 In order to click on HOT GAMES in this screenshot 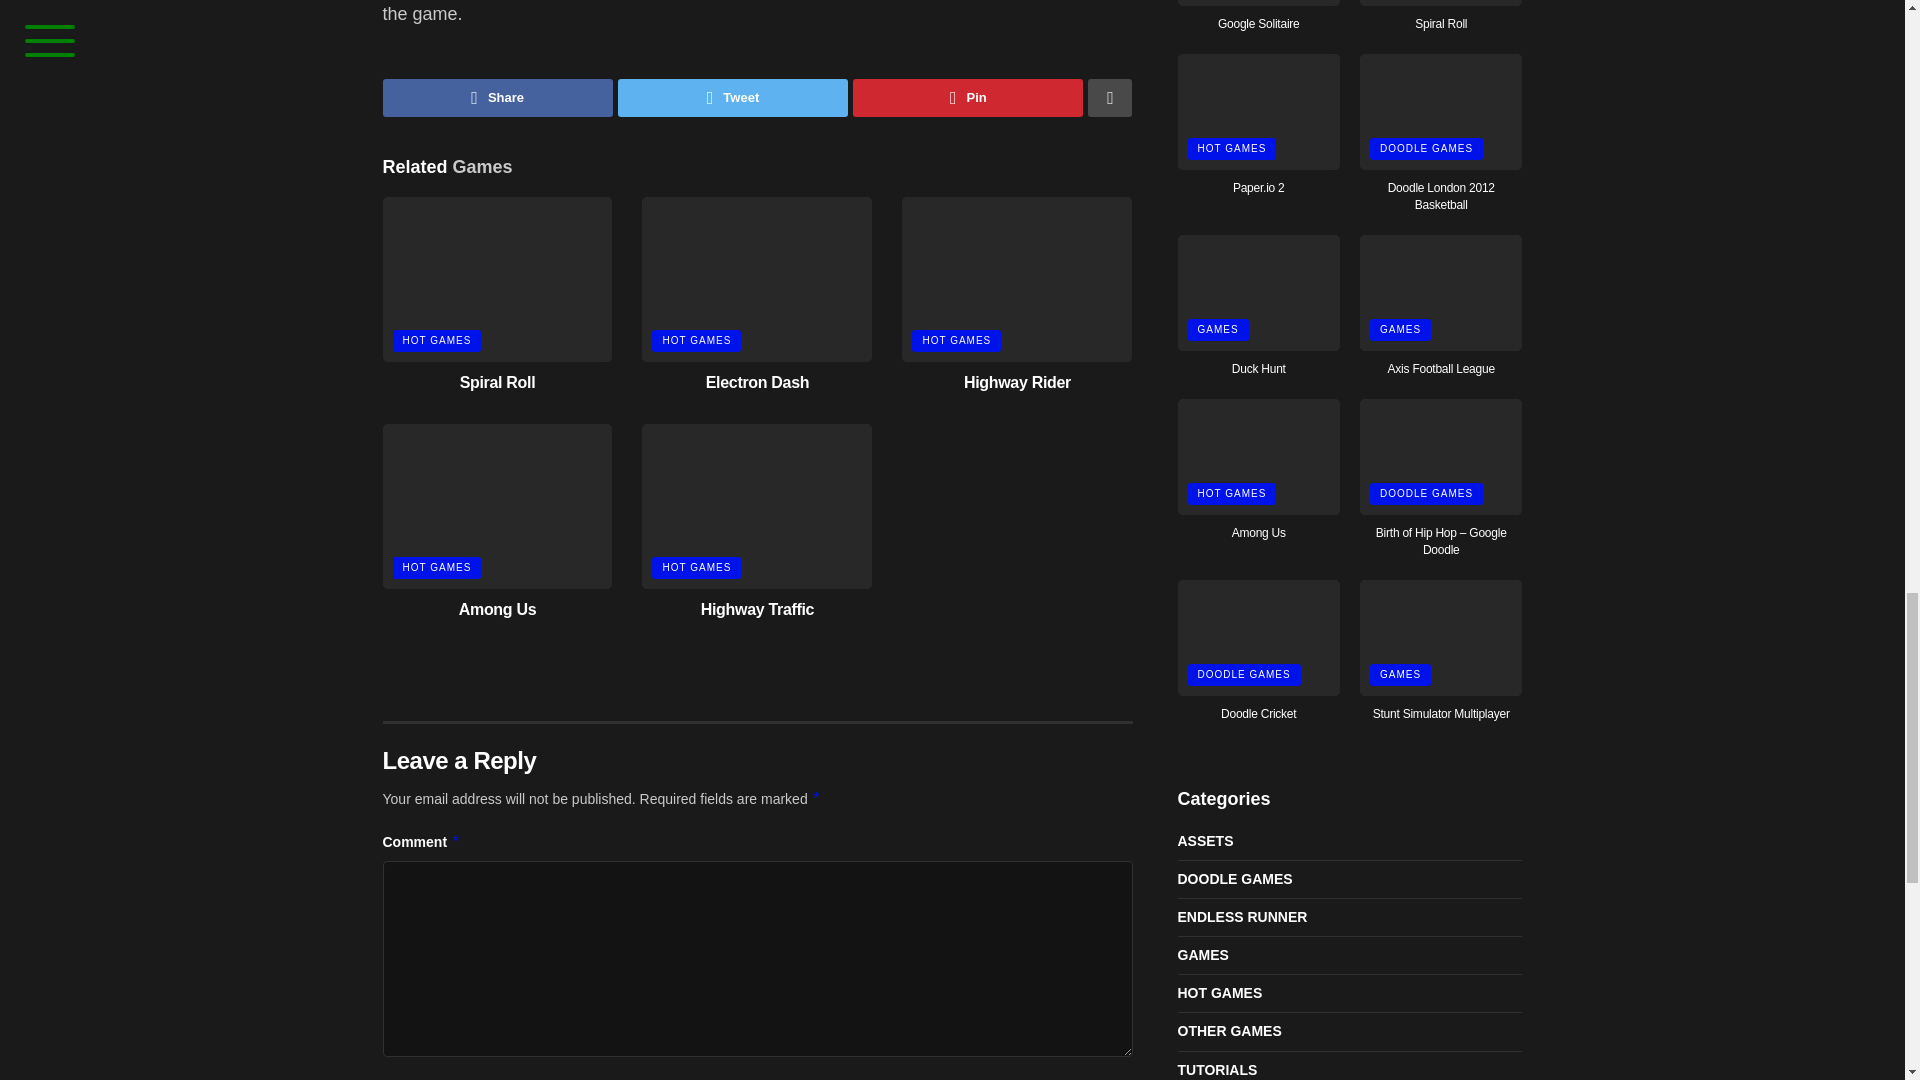, I will do `click(956, 341)`.